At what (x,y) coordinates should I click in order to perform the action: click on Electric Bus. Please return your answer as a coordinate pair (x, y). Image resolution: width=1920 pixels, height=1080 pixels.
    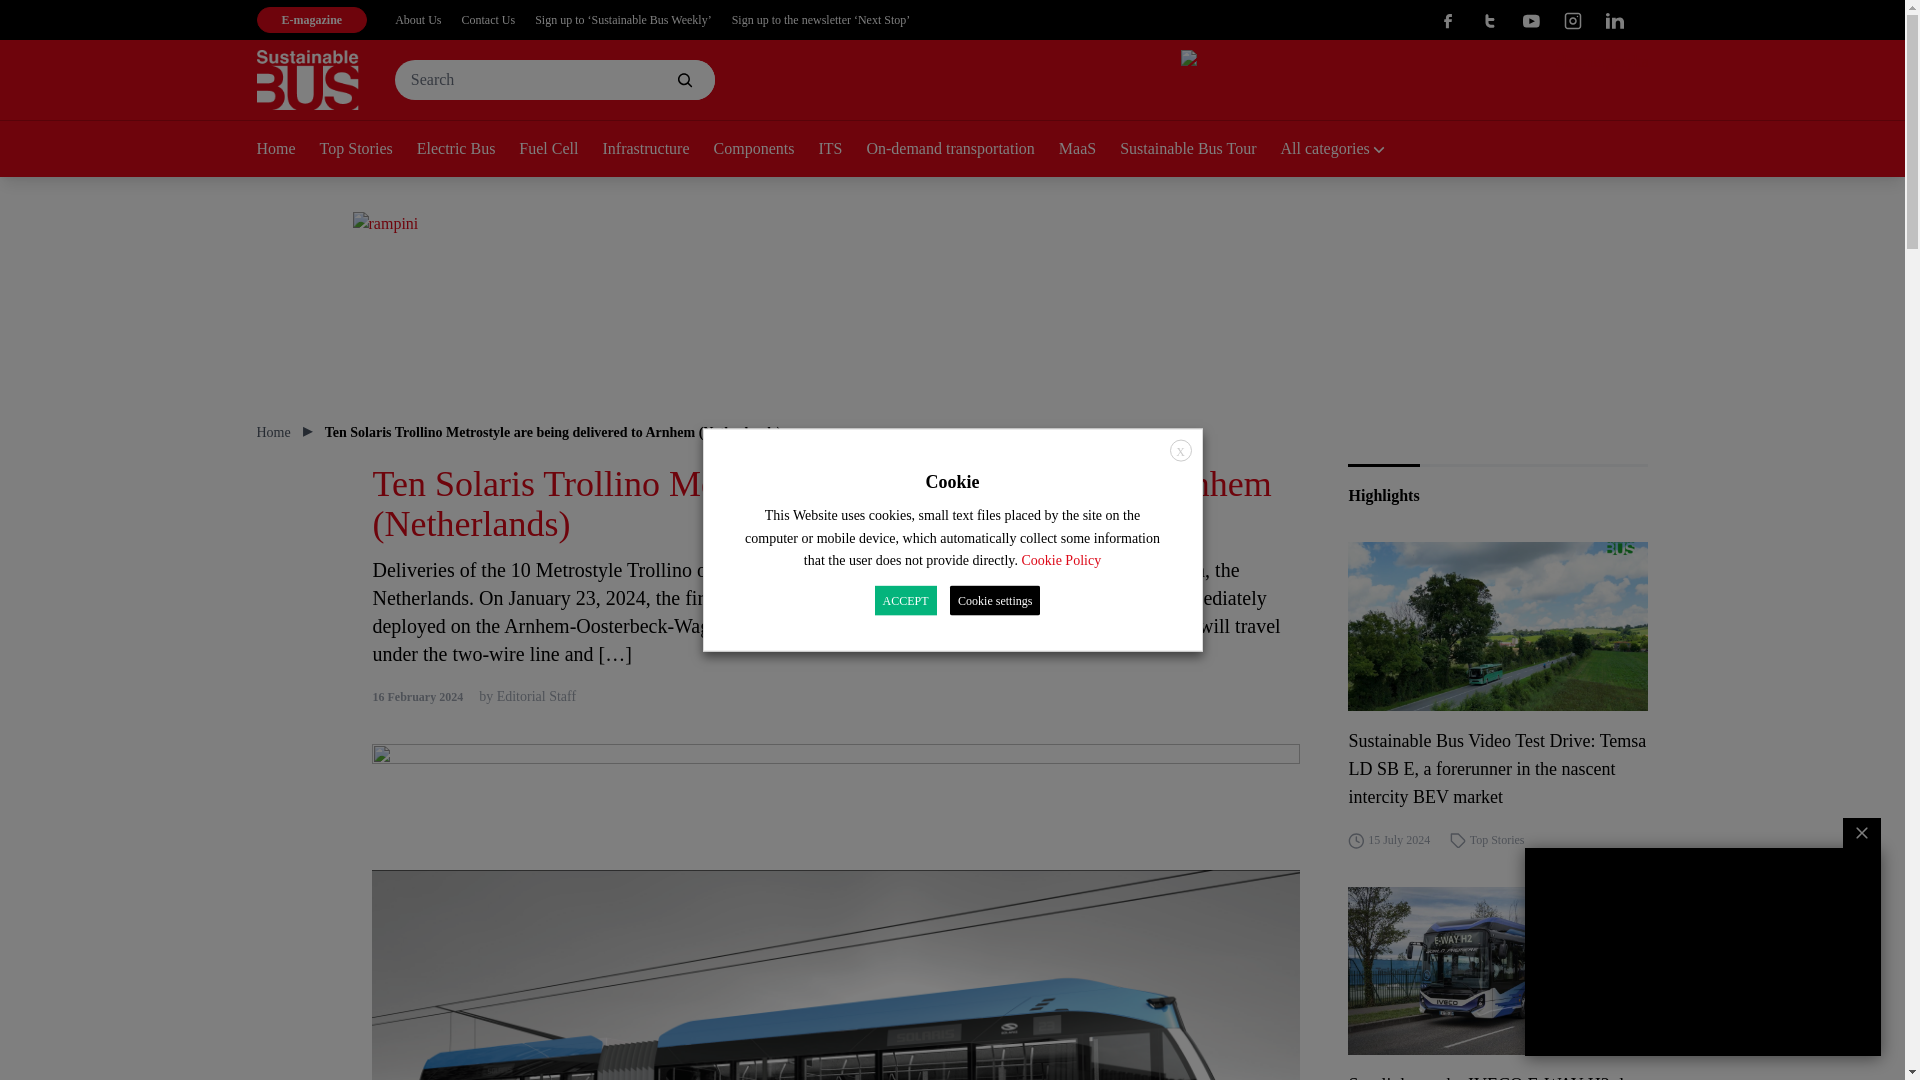
    Looking at the image, I should click on (468, 150).